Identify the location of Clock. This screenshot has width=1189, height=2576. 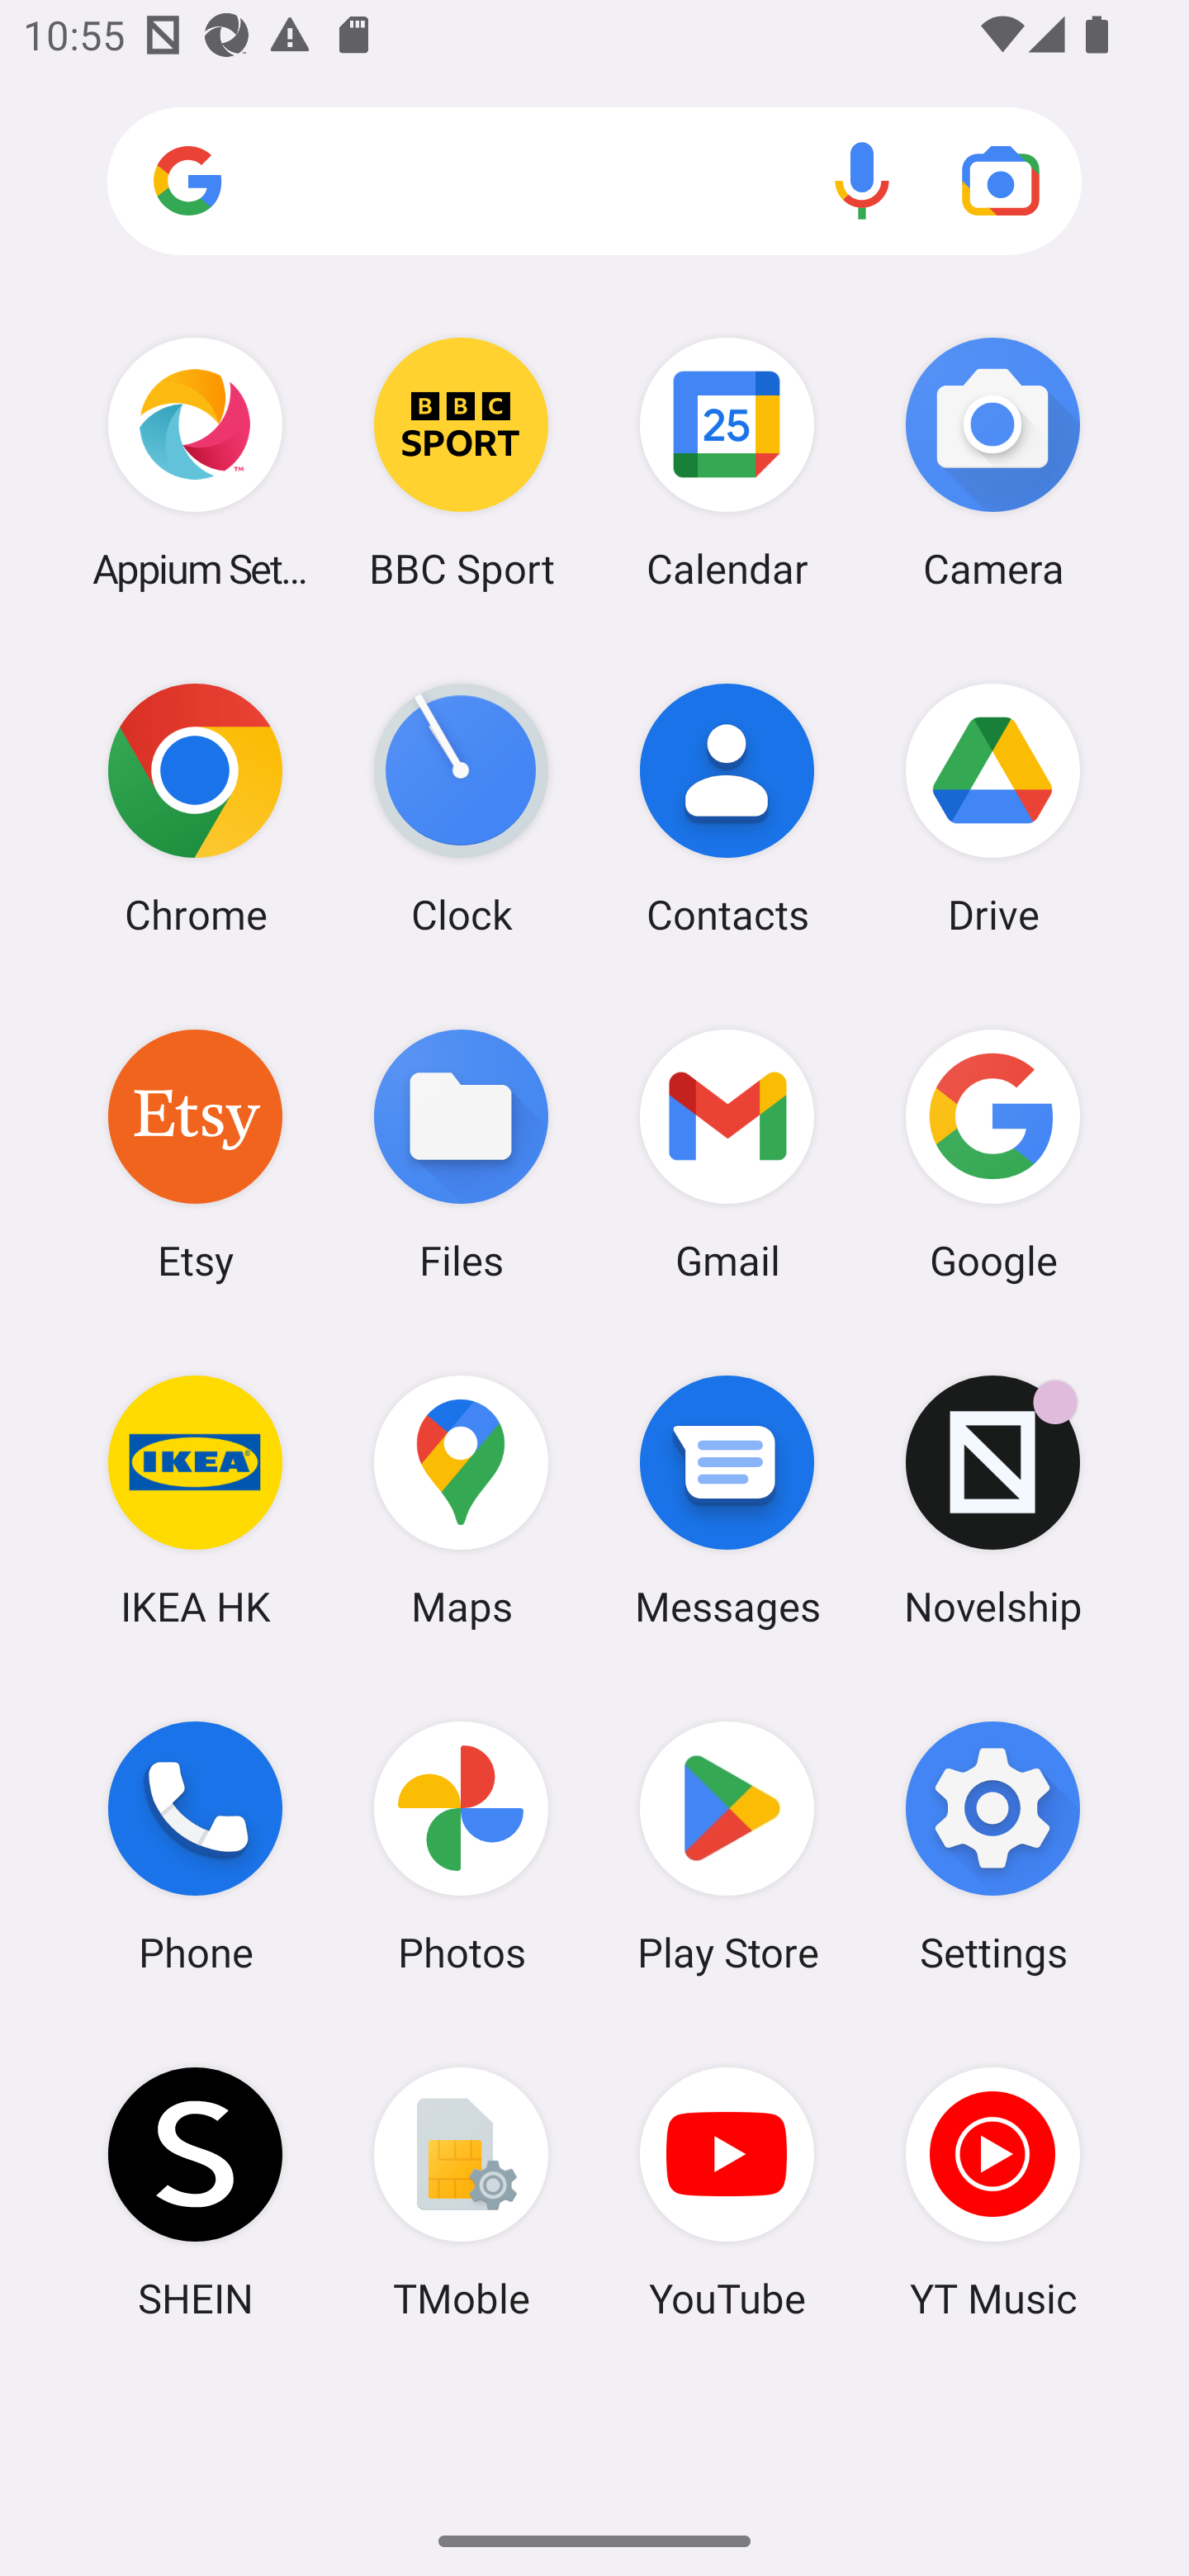
(461, 808).